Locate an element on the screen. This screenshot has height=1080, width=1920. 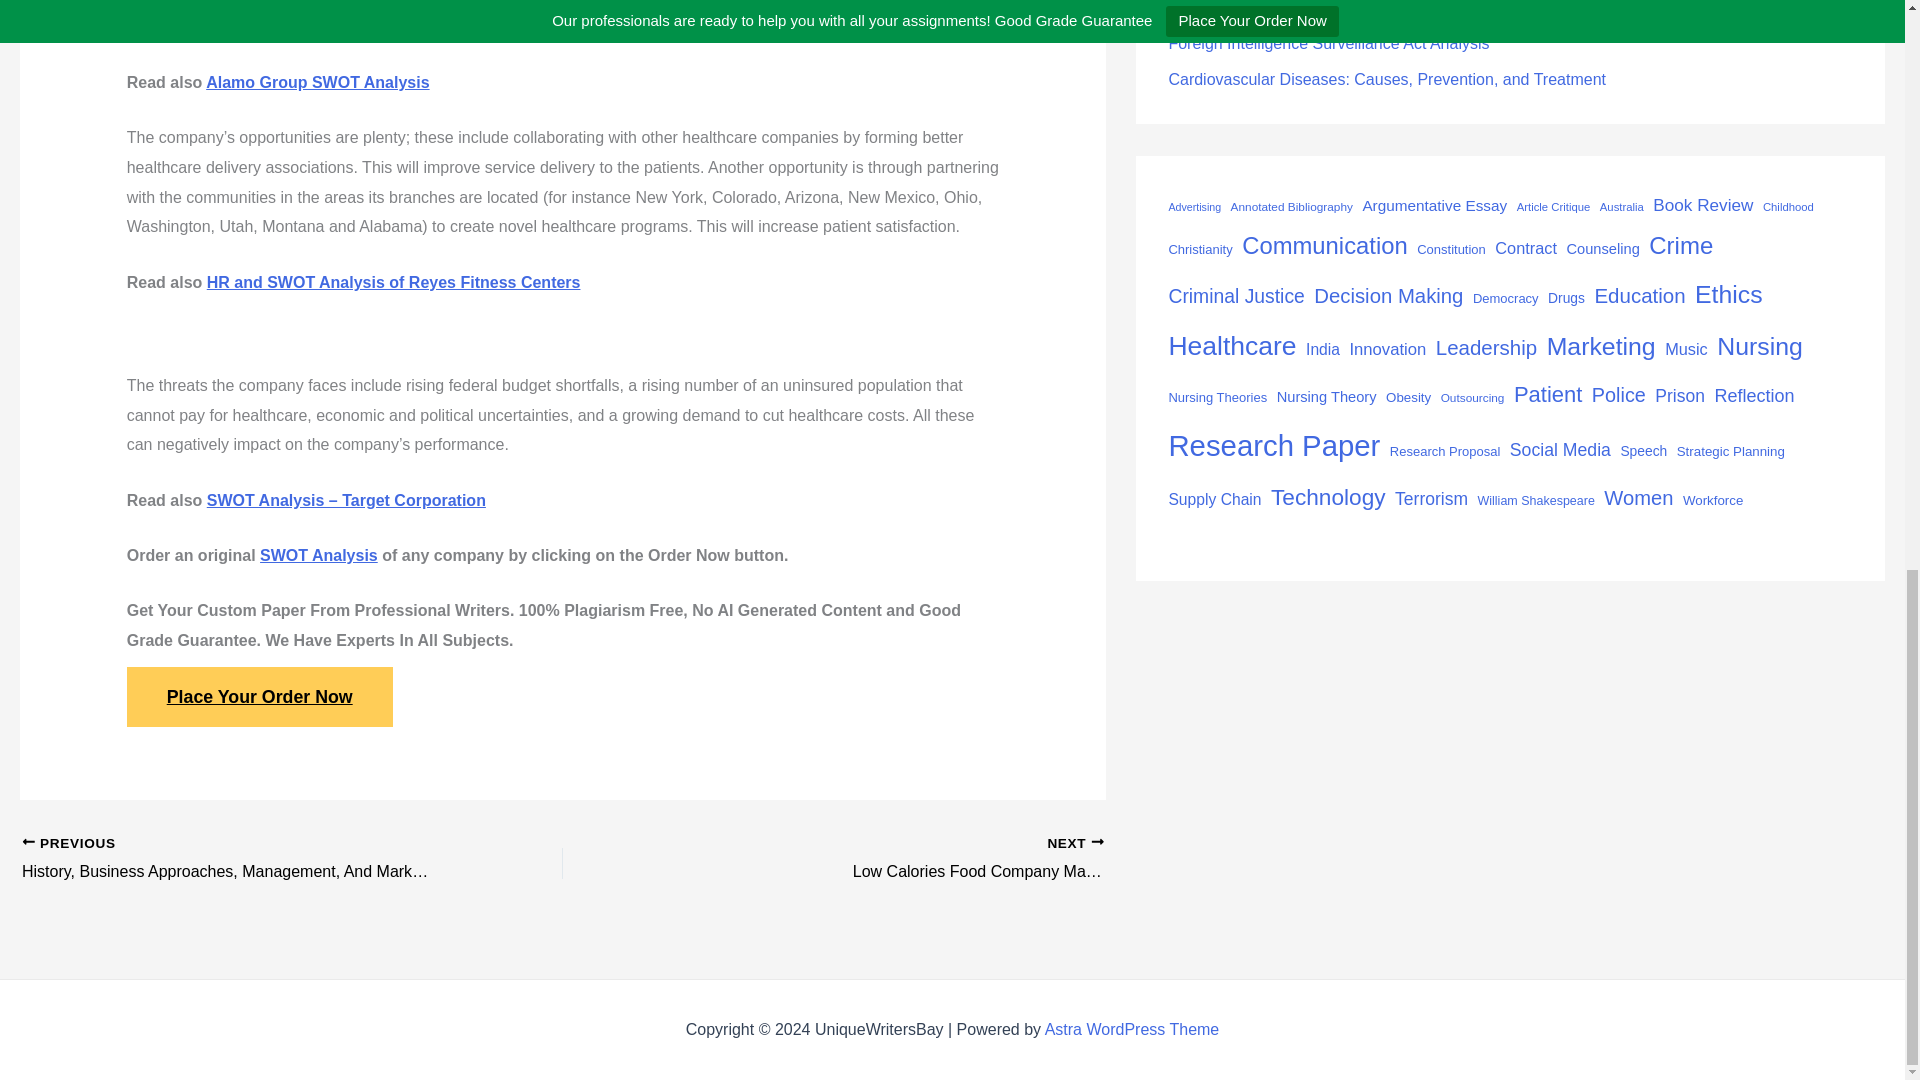
HR and SWOT Analysis of Reyes Fitness Centers is located at coordinates (394, 282).